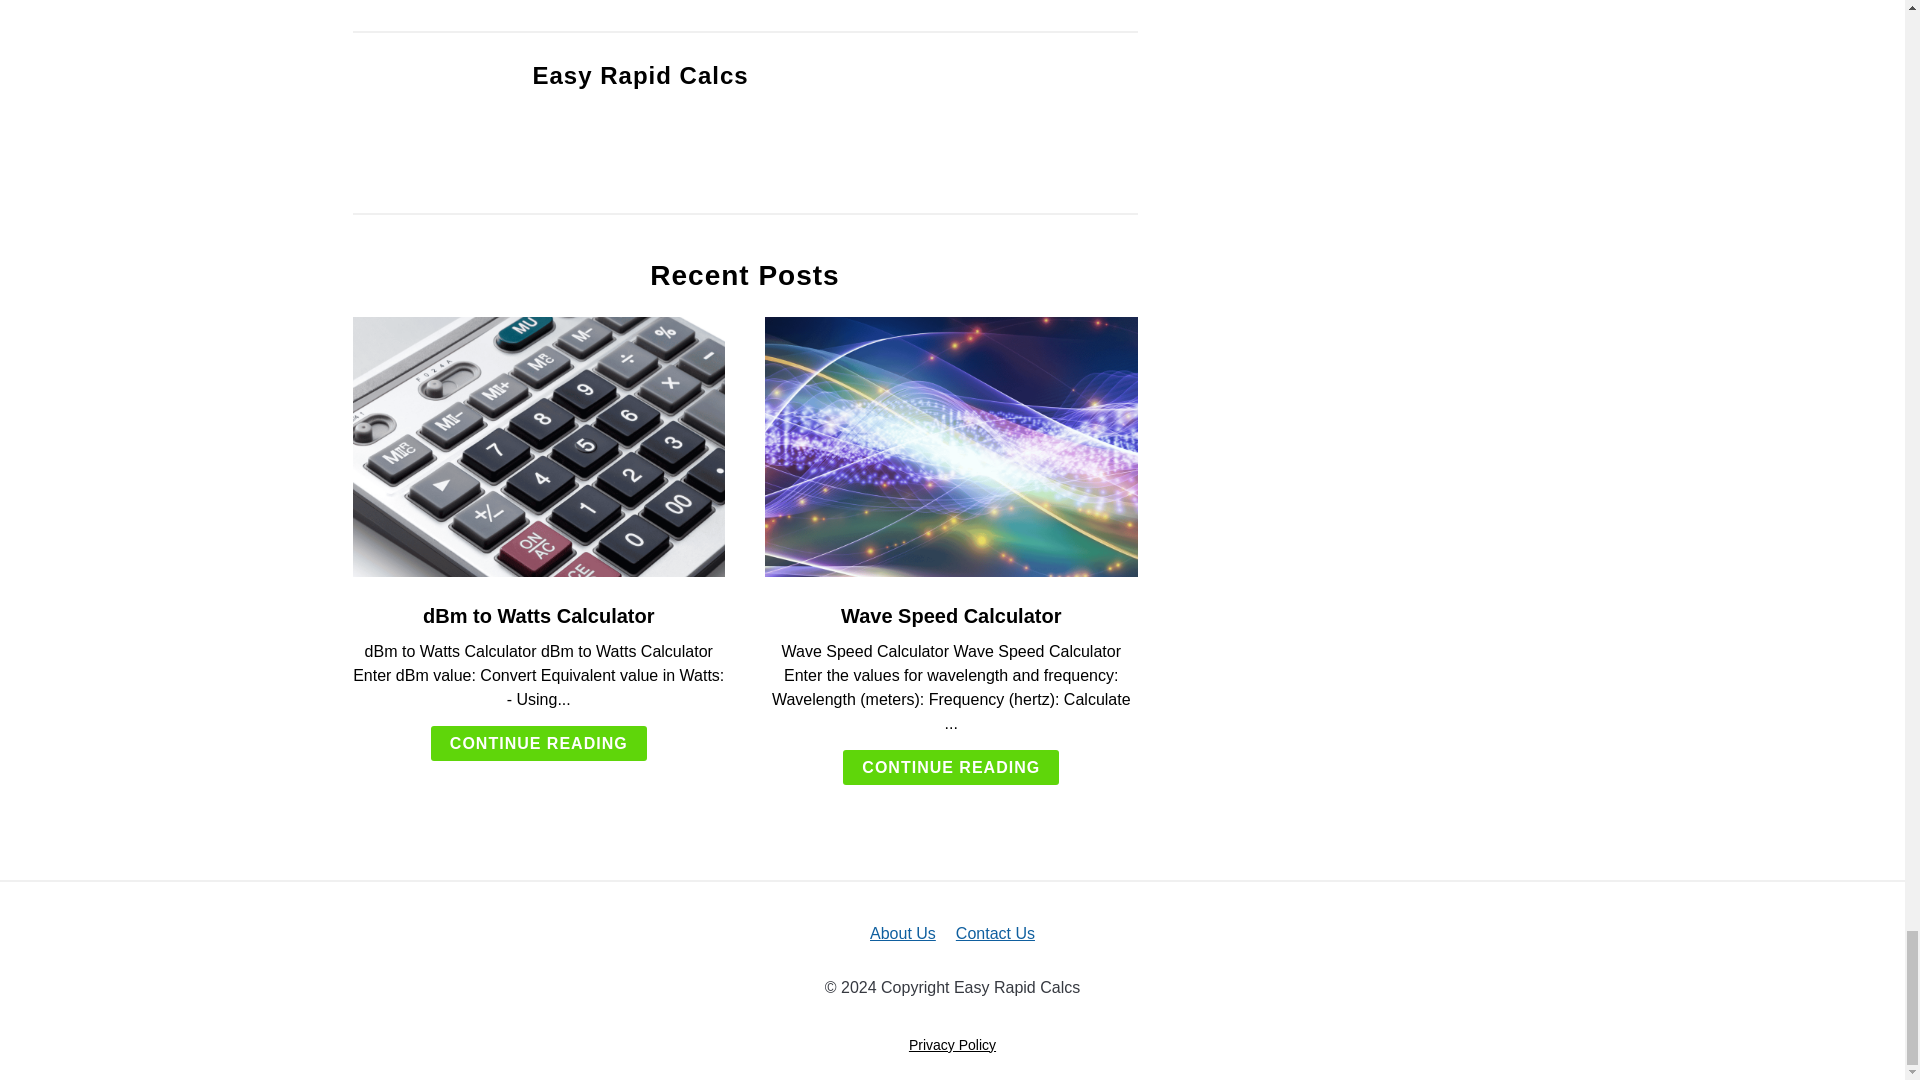 The image size is (1920, 1080). Describe the element at coordinates (952, 1044) in the screenshot. I see `Privacy Policy` at that location.